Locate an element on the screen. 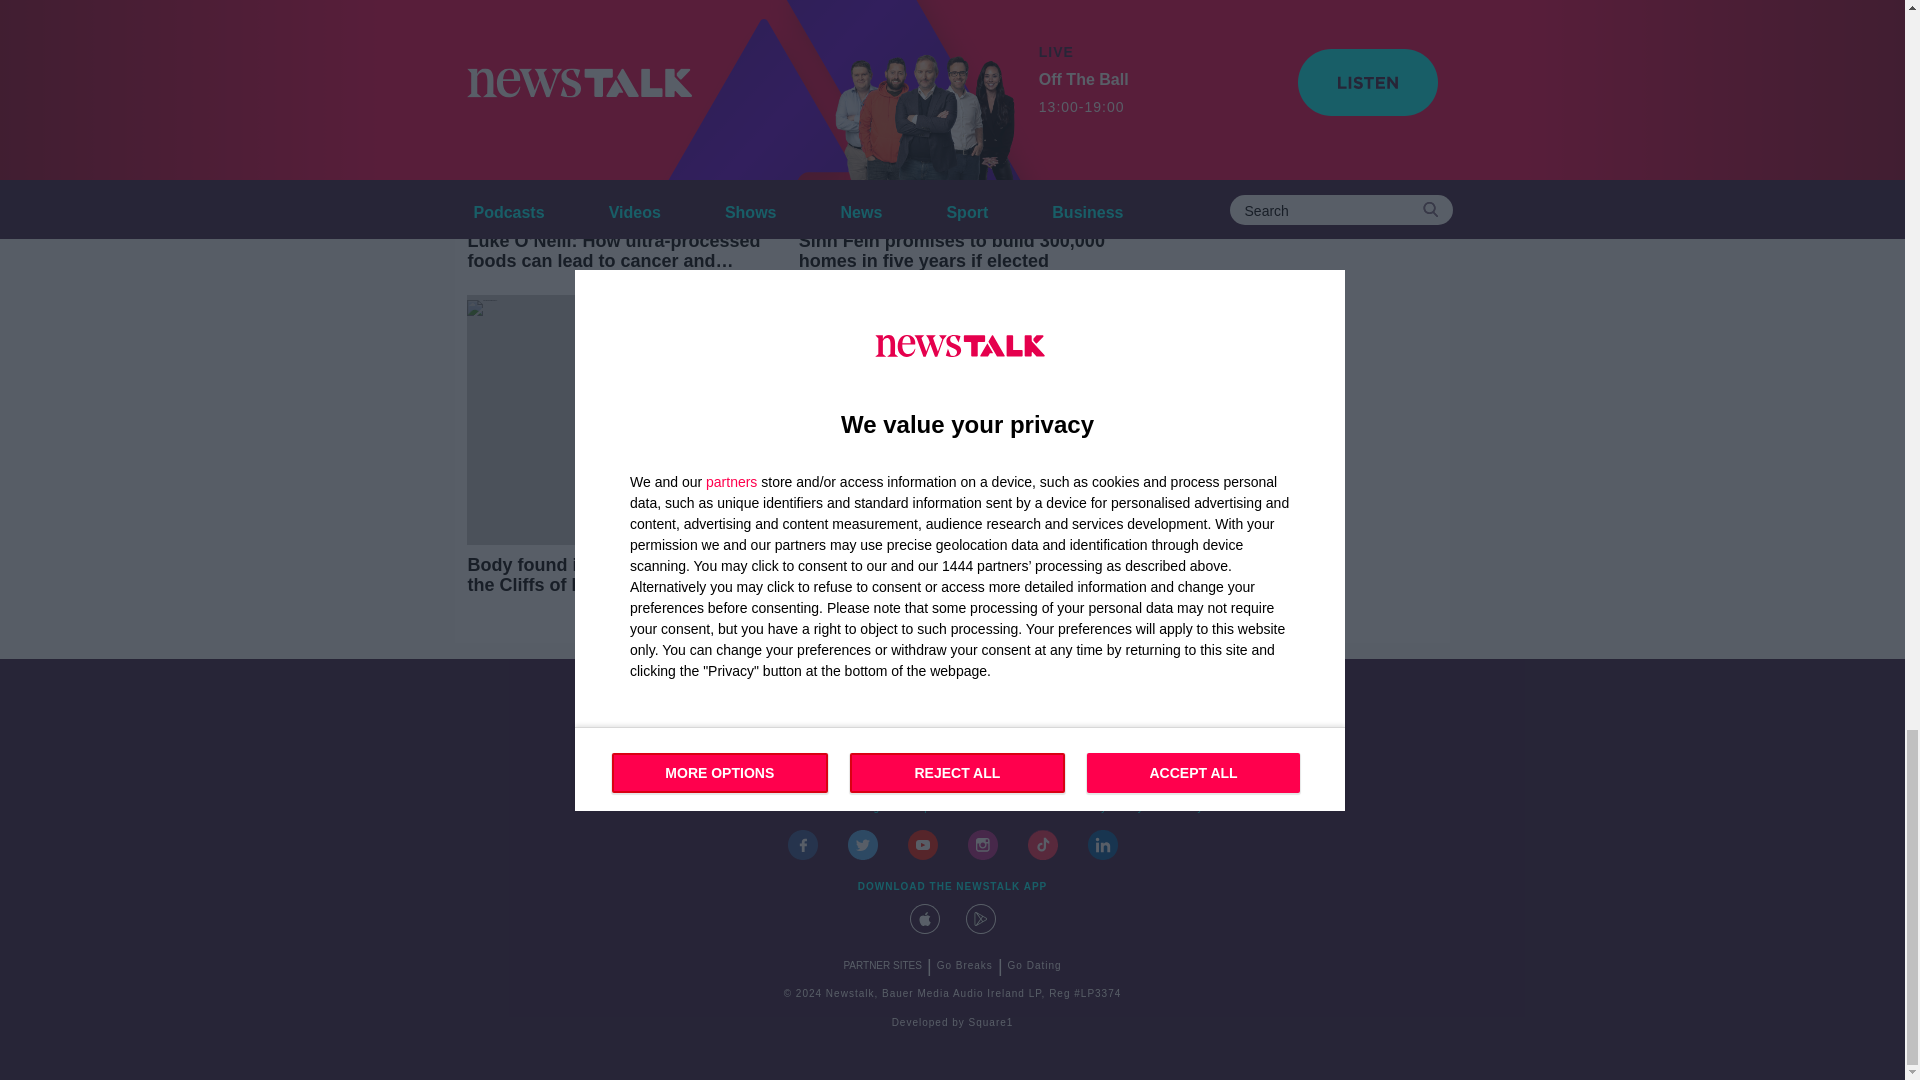 Image resolution: width=1920 pixels, height=1080 pixels. events is located at coordinates (781, 808).